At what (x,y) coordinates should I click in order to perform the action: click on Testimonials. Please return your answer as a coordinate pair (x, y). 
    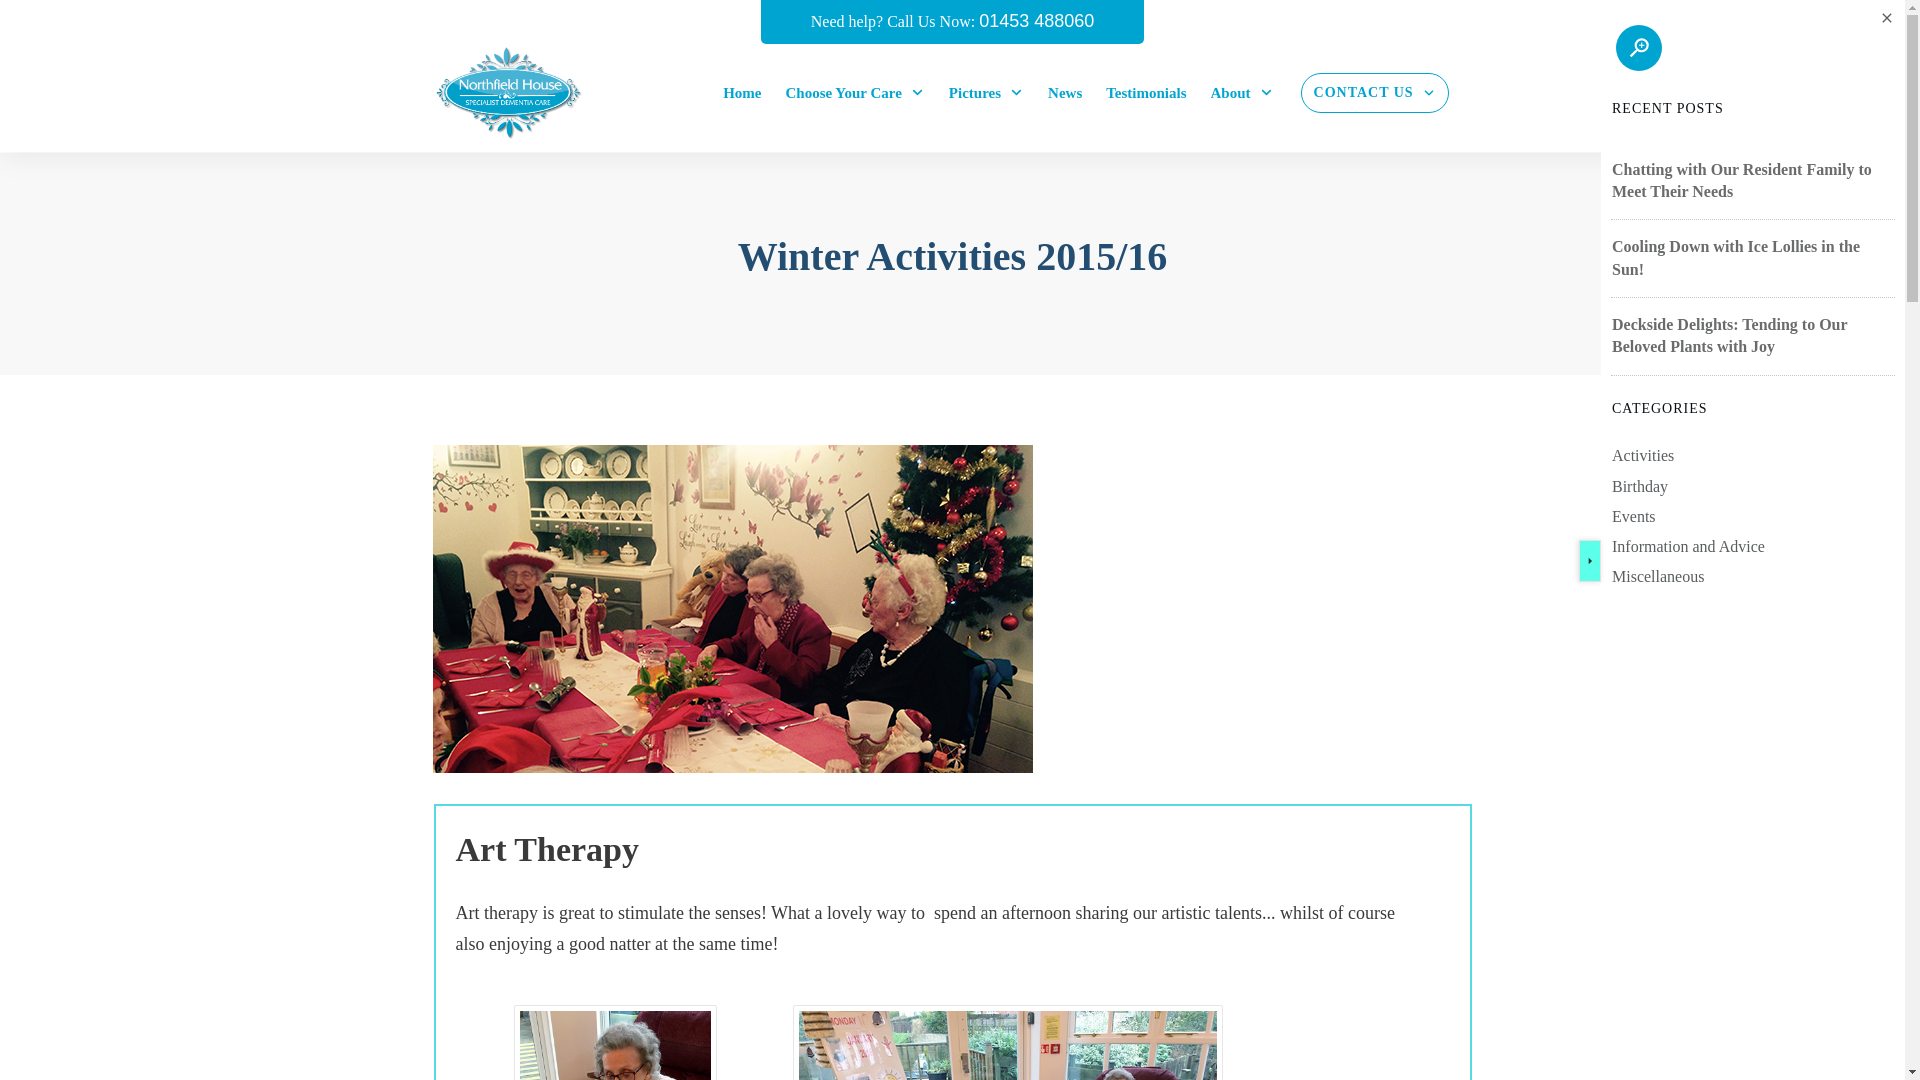
    Looking at the image, I should click on (1146, 92).